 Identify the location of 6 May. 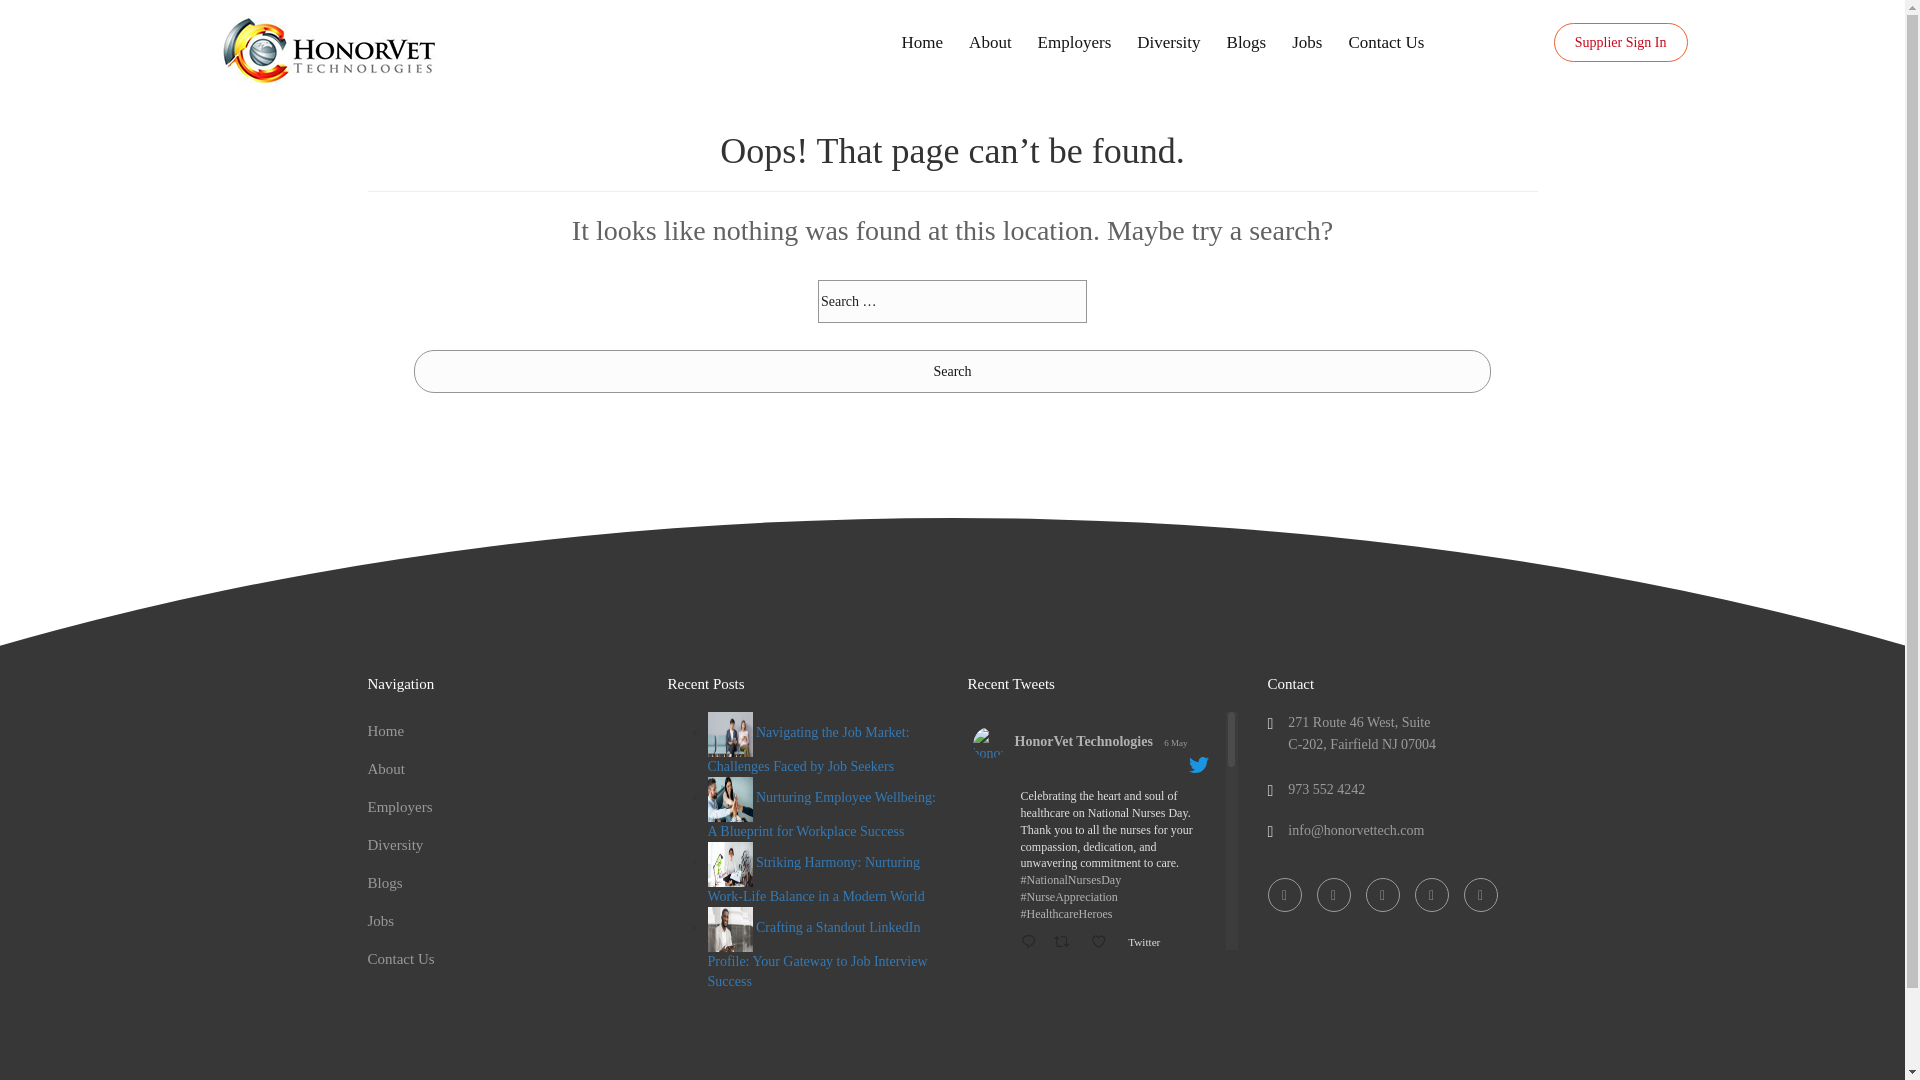
(1174, 742).